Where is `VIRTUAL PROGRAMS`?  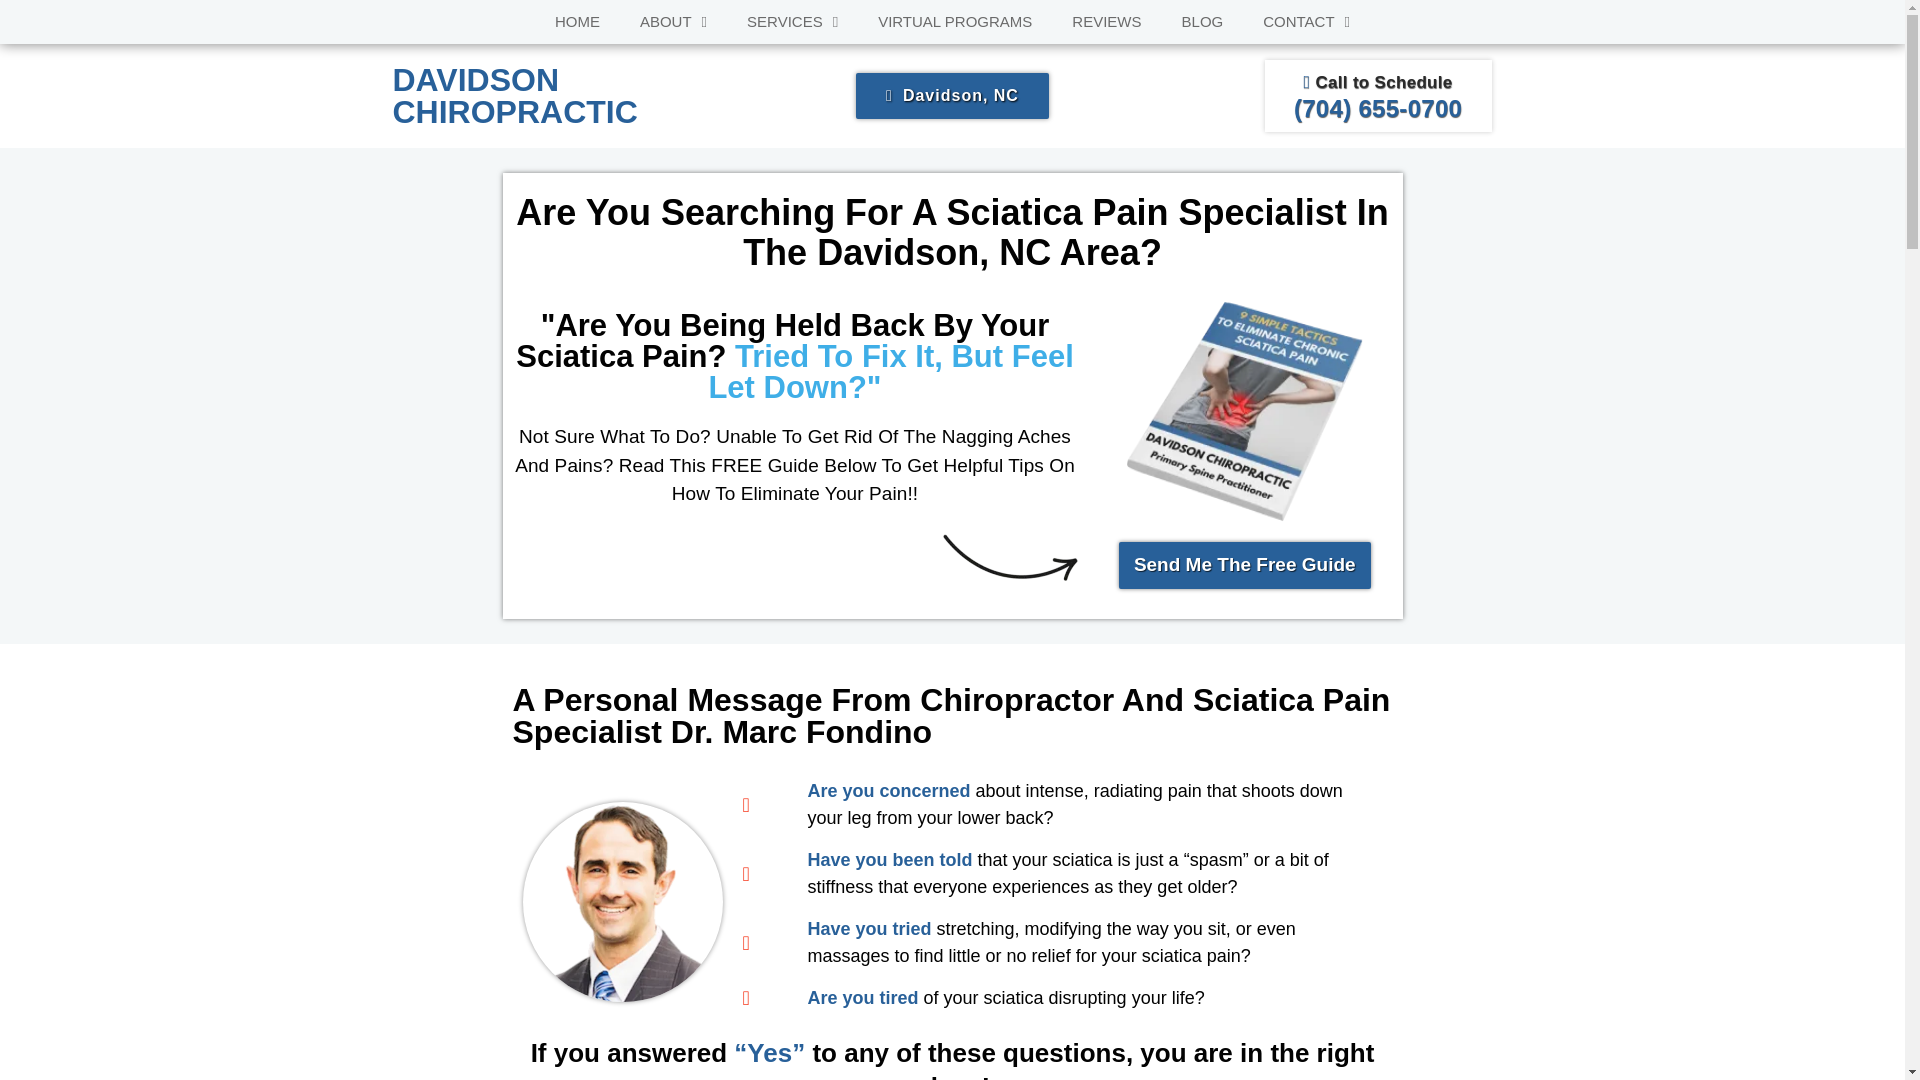 VIRTUAL PROGRAMS is located at coordinates (955, 22).